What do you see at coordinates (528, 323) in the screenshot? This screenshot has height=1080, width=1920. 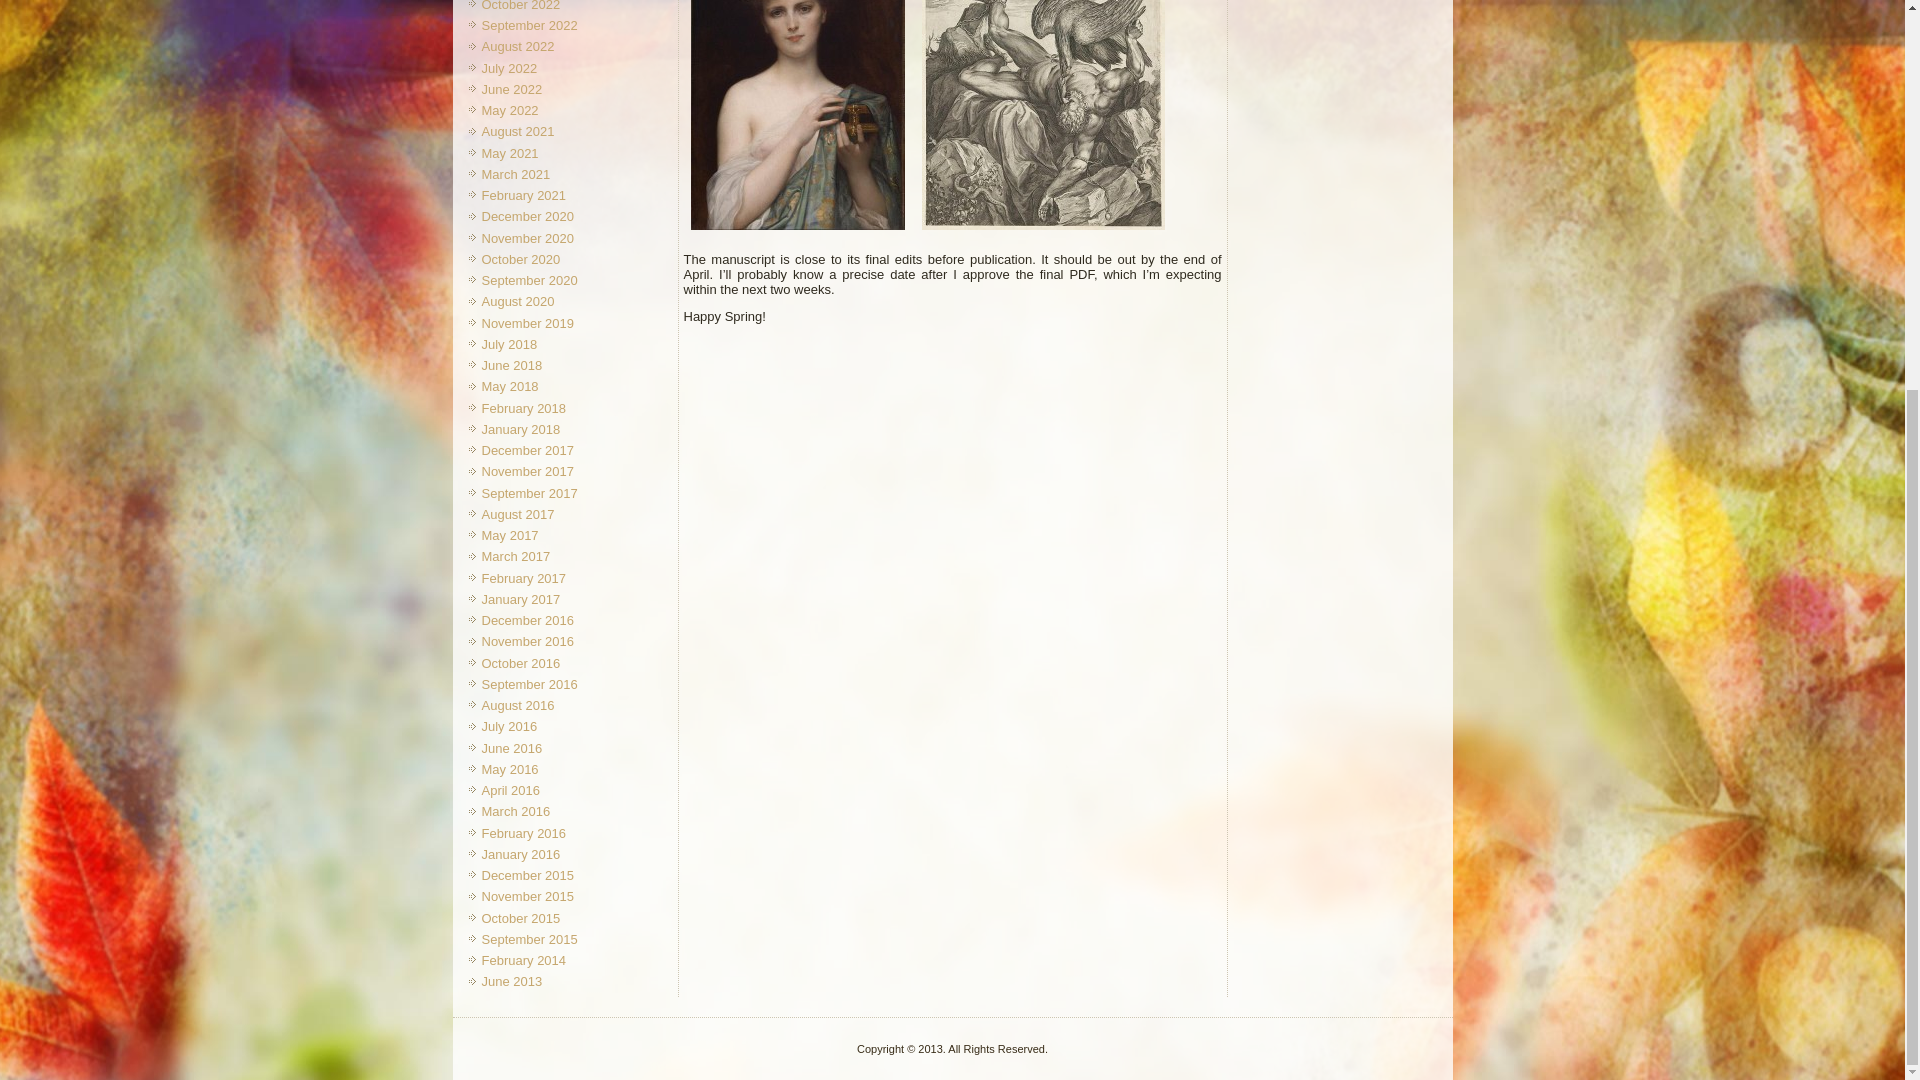 I see `November 2019` at bounding box center [528, 323].